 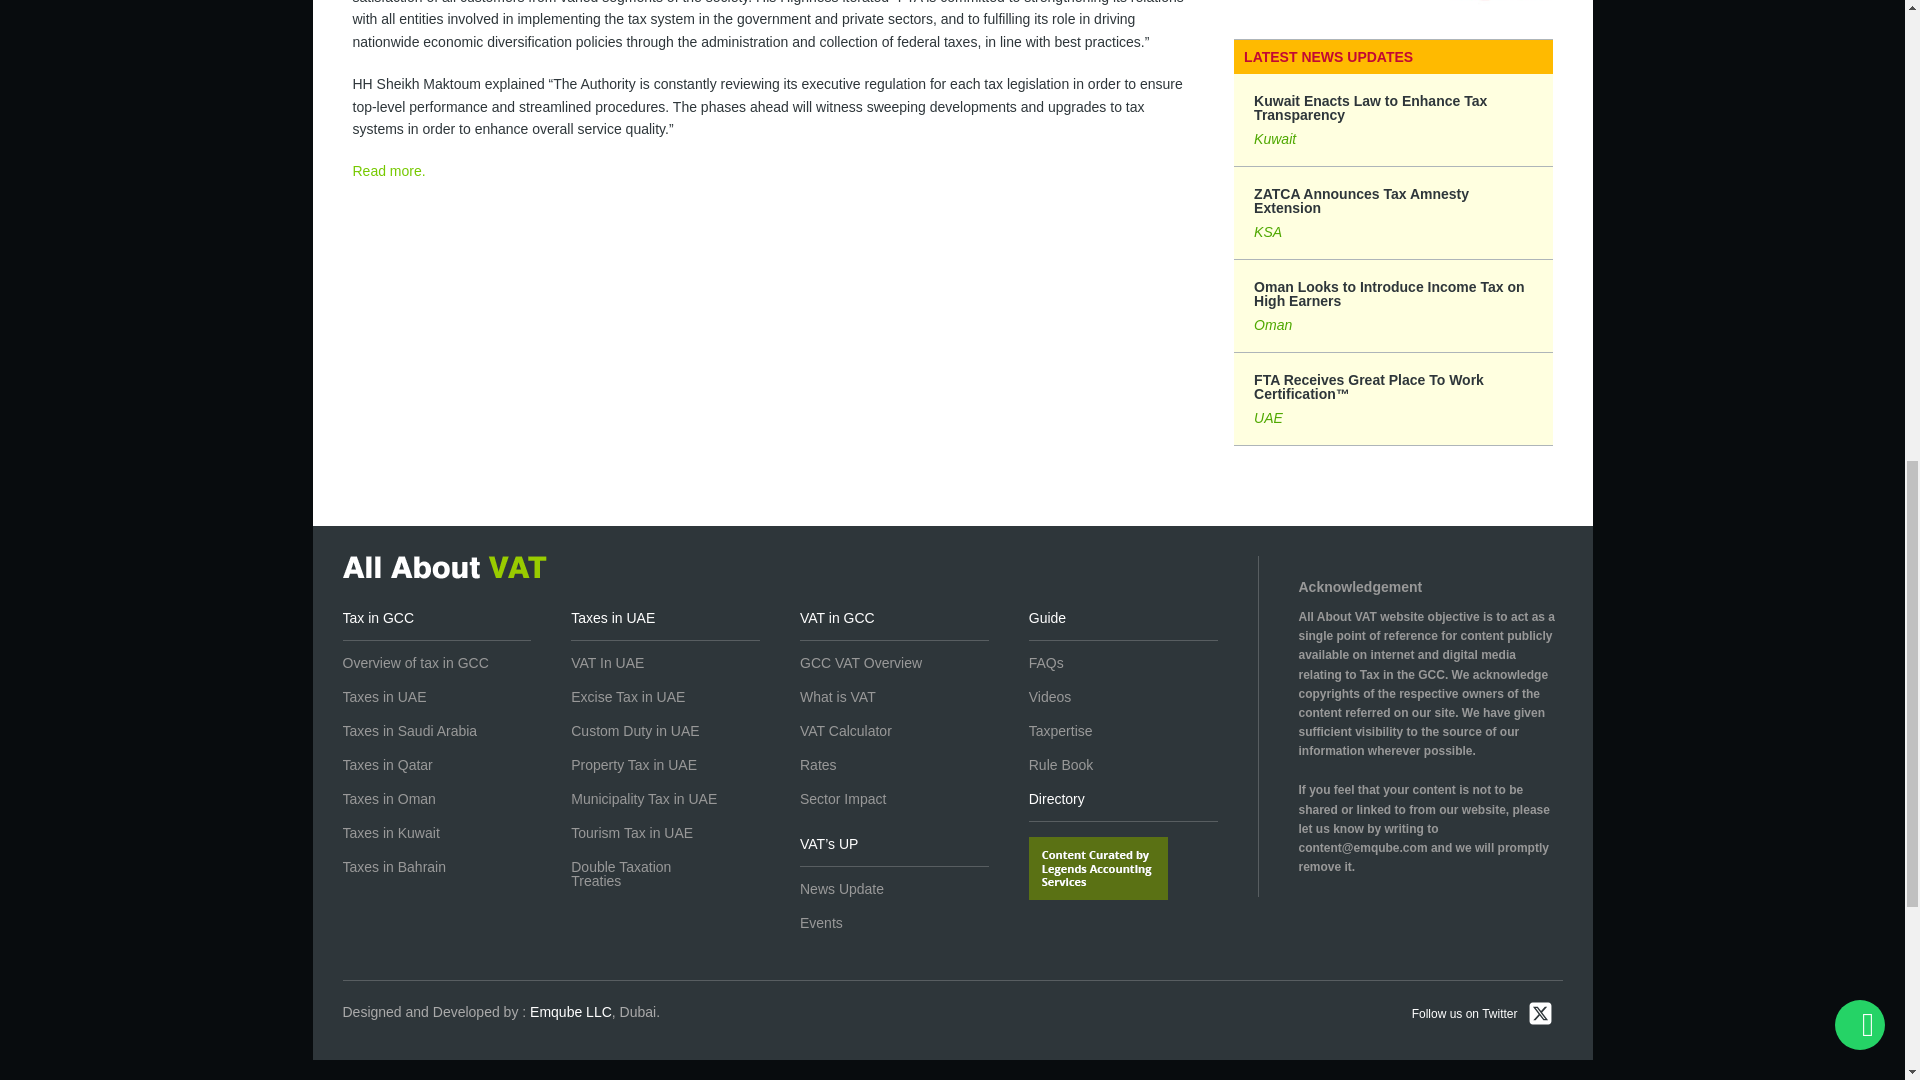 What do you see at coordinates (1392, 120) in the screenshot?
I see `Kuwait Enacts Law to Enhance Tax Transparency` at bounding box center [1392, 120].